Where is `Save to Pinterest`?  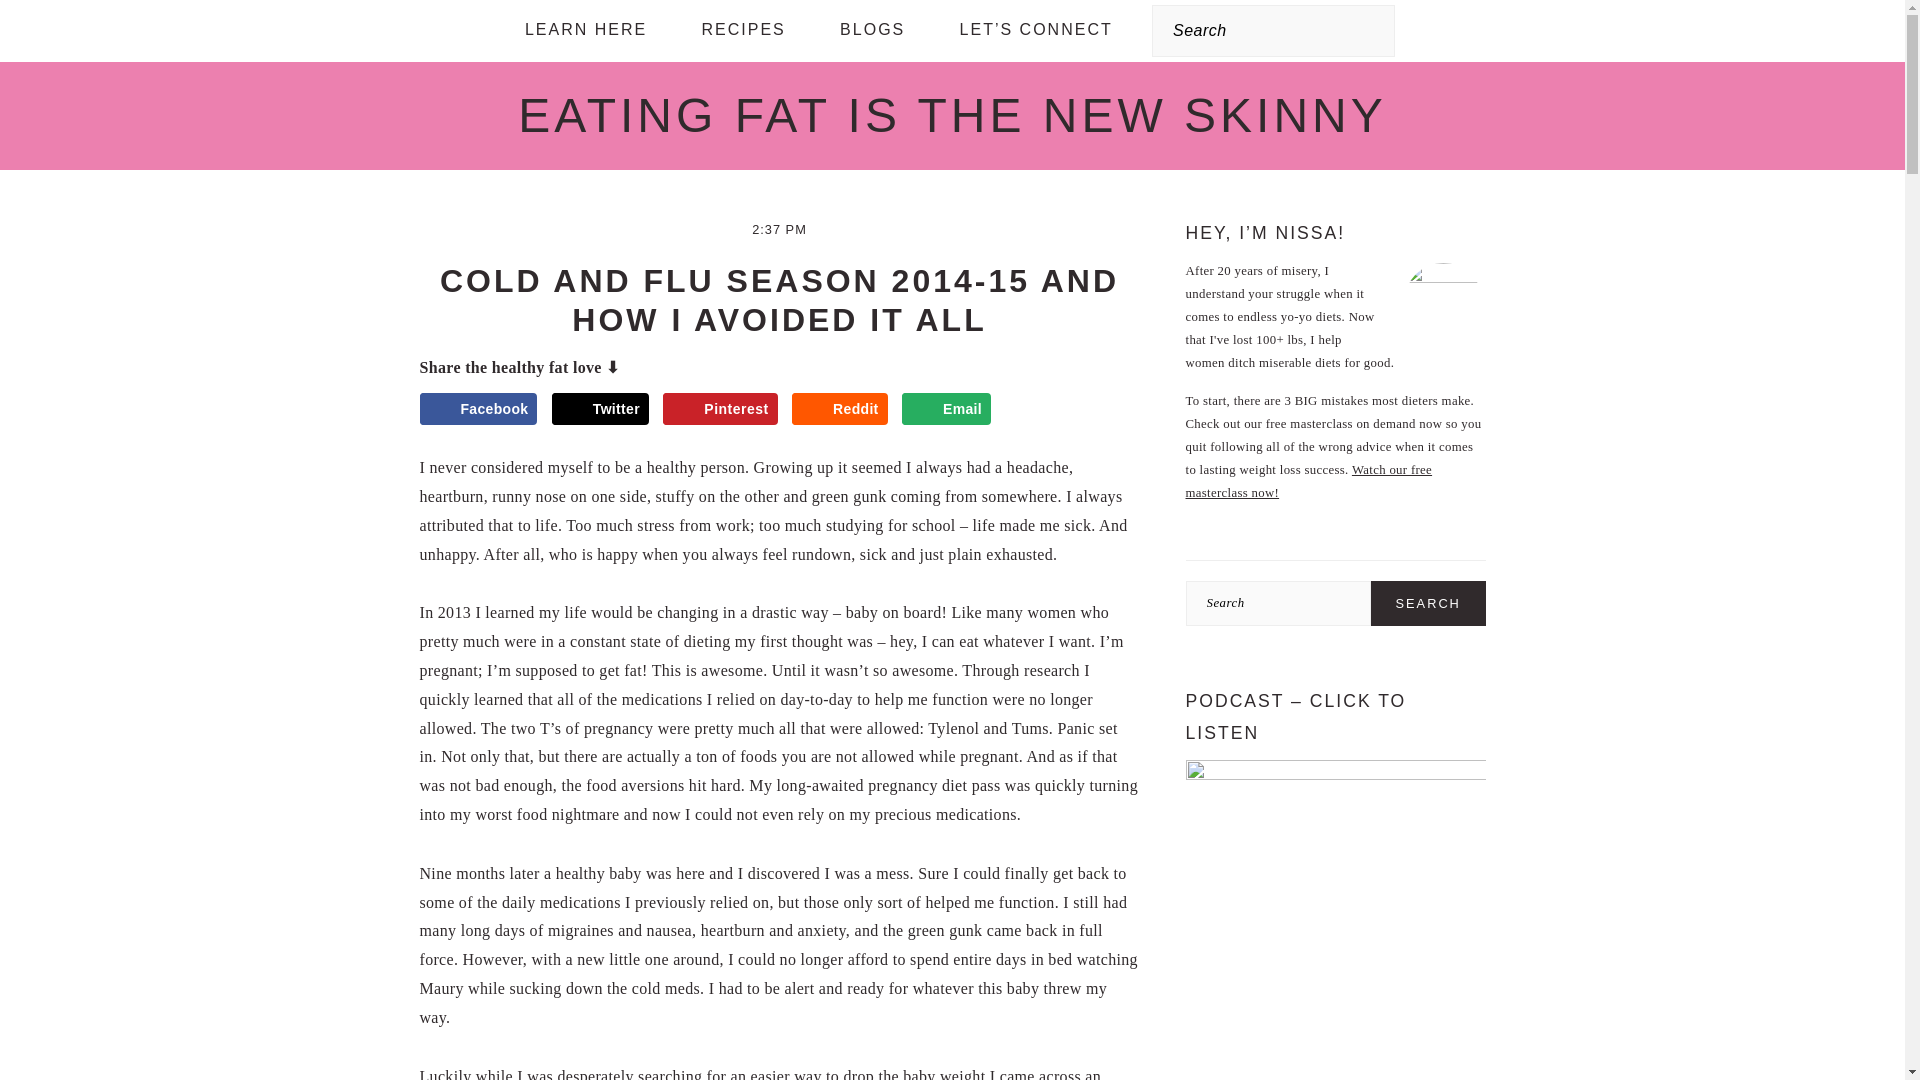
Save to Pinterest is located at coordinates (720, 409).